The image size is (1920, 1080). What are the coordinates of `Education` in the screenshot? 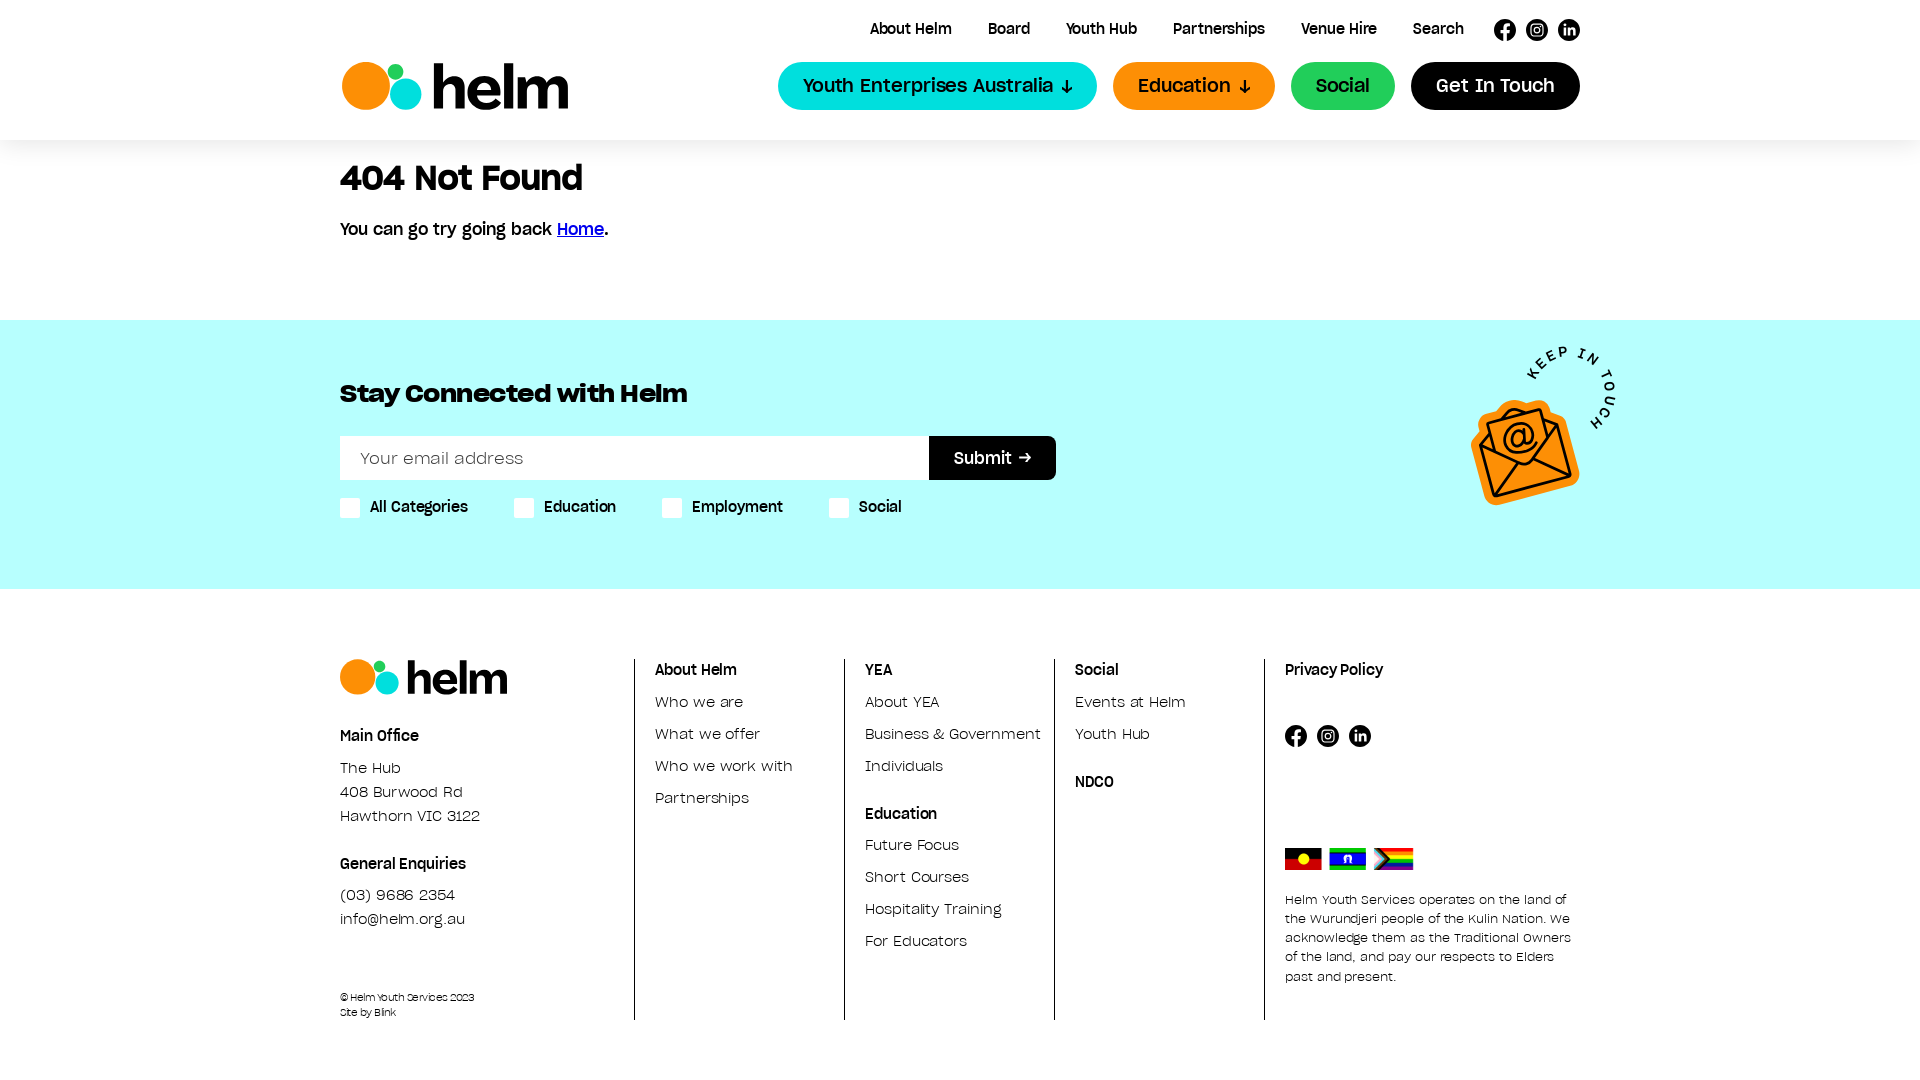 It's located at (1194, 86).